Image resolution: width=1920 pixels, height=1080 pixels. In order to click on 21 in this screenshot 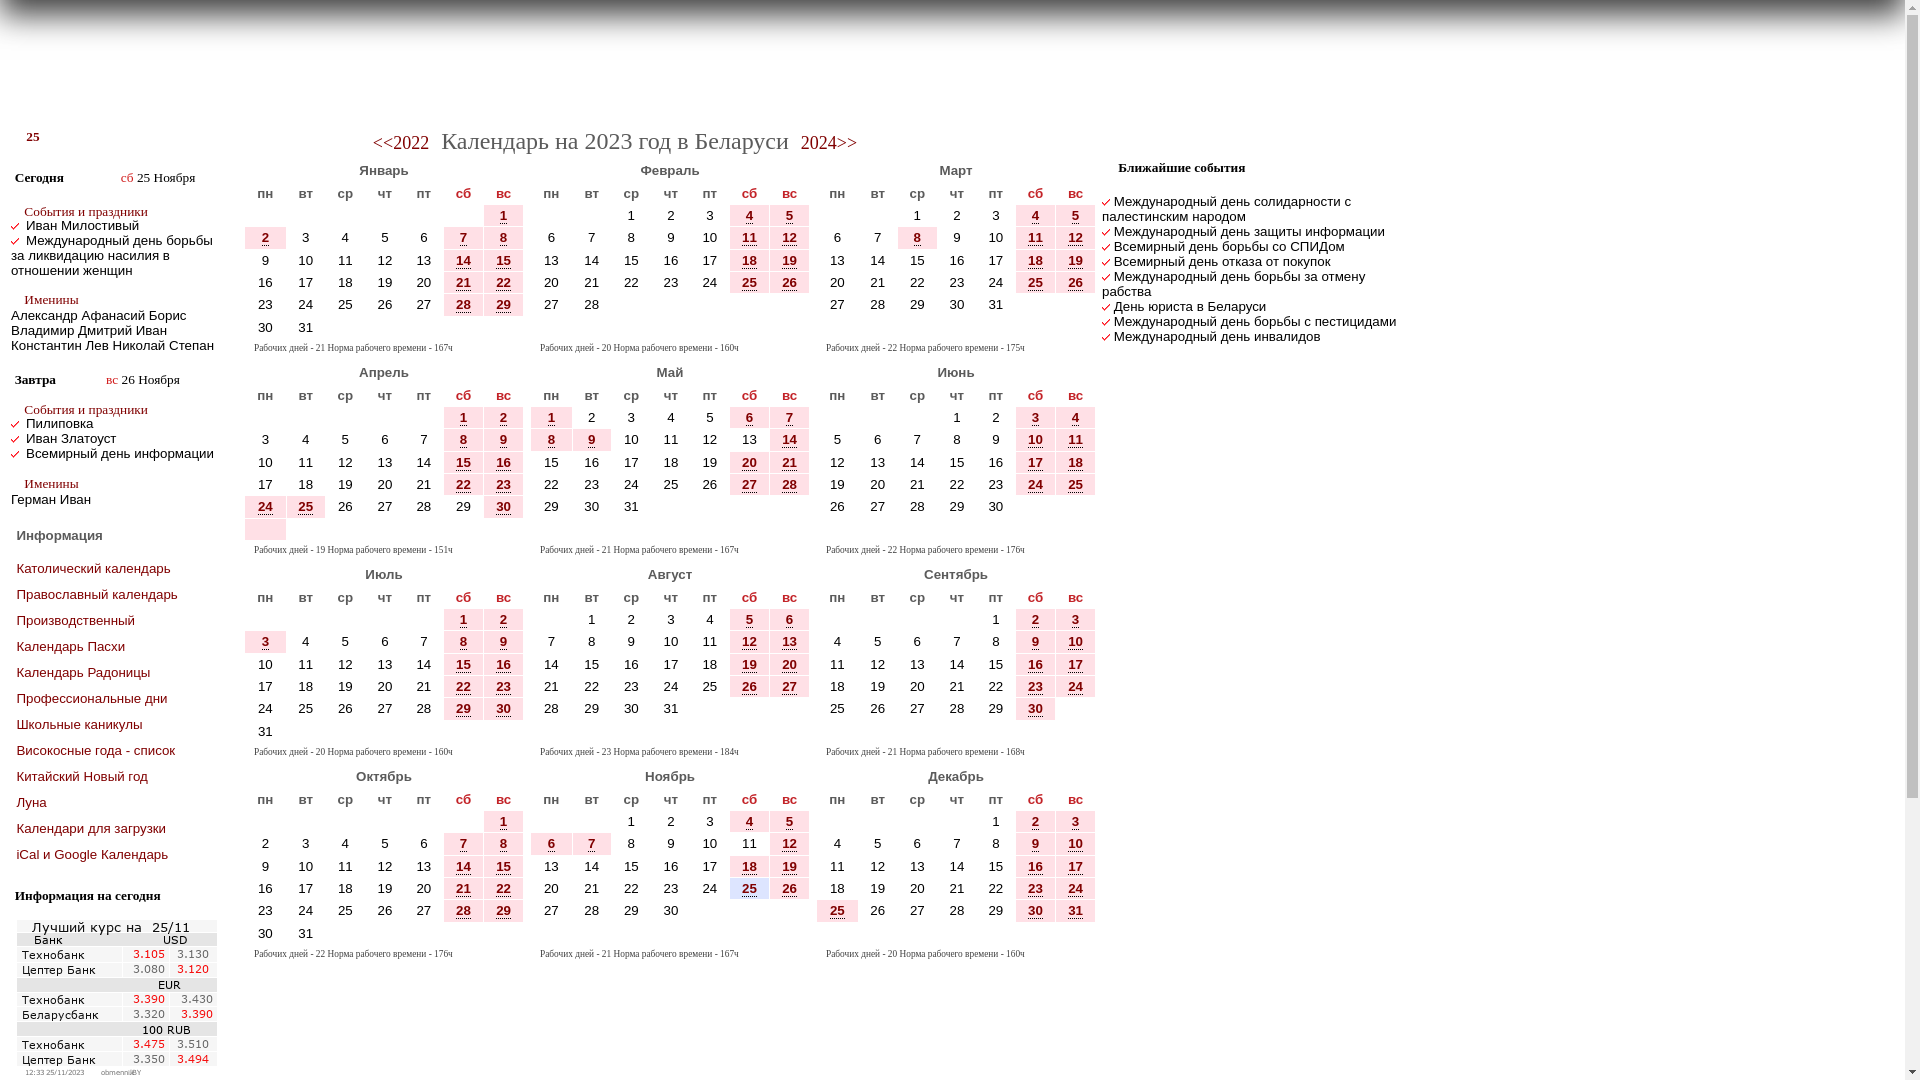, I will do `click(464, 283)`.